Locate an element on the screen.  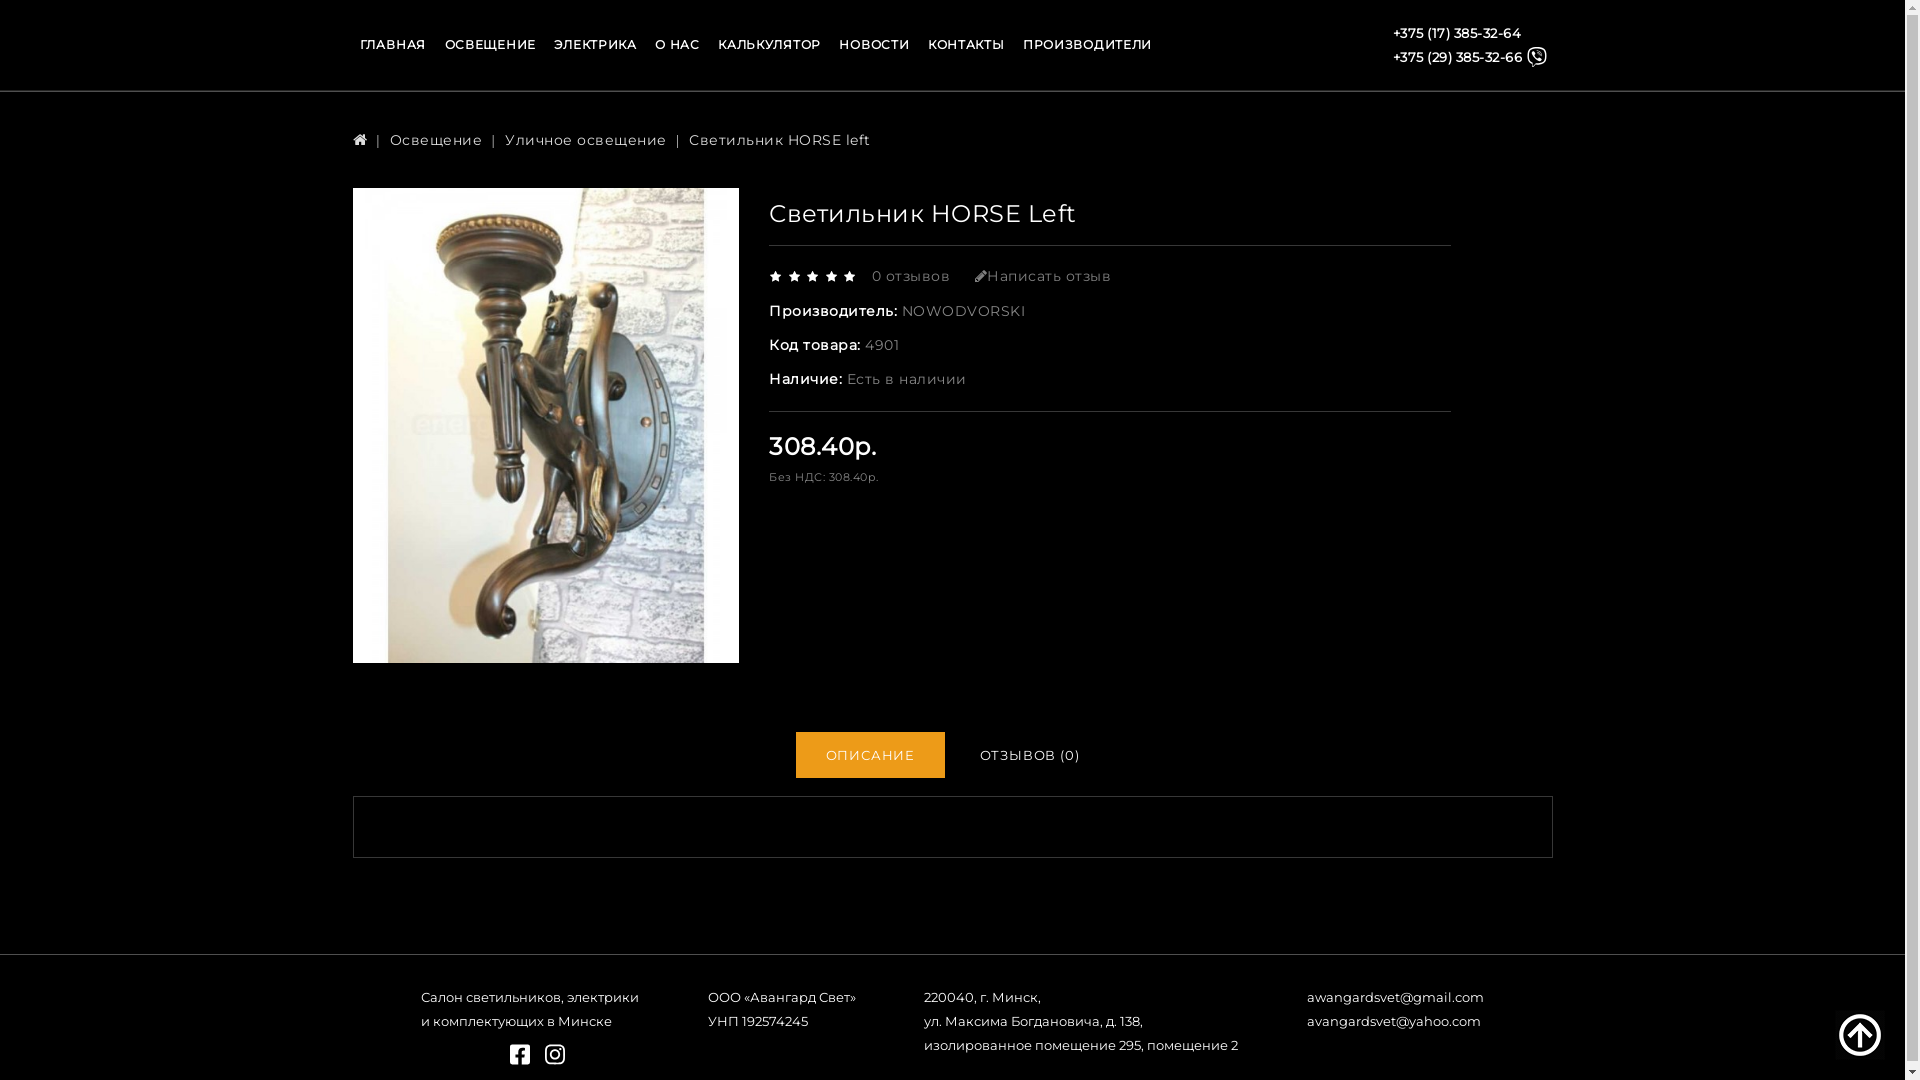
+375 (17) 385-32-64 is located at coordinates (1472, 33).